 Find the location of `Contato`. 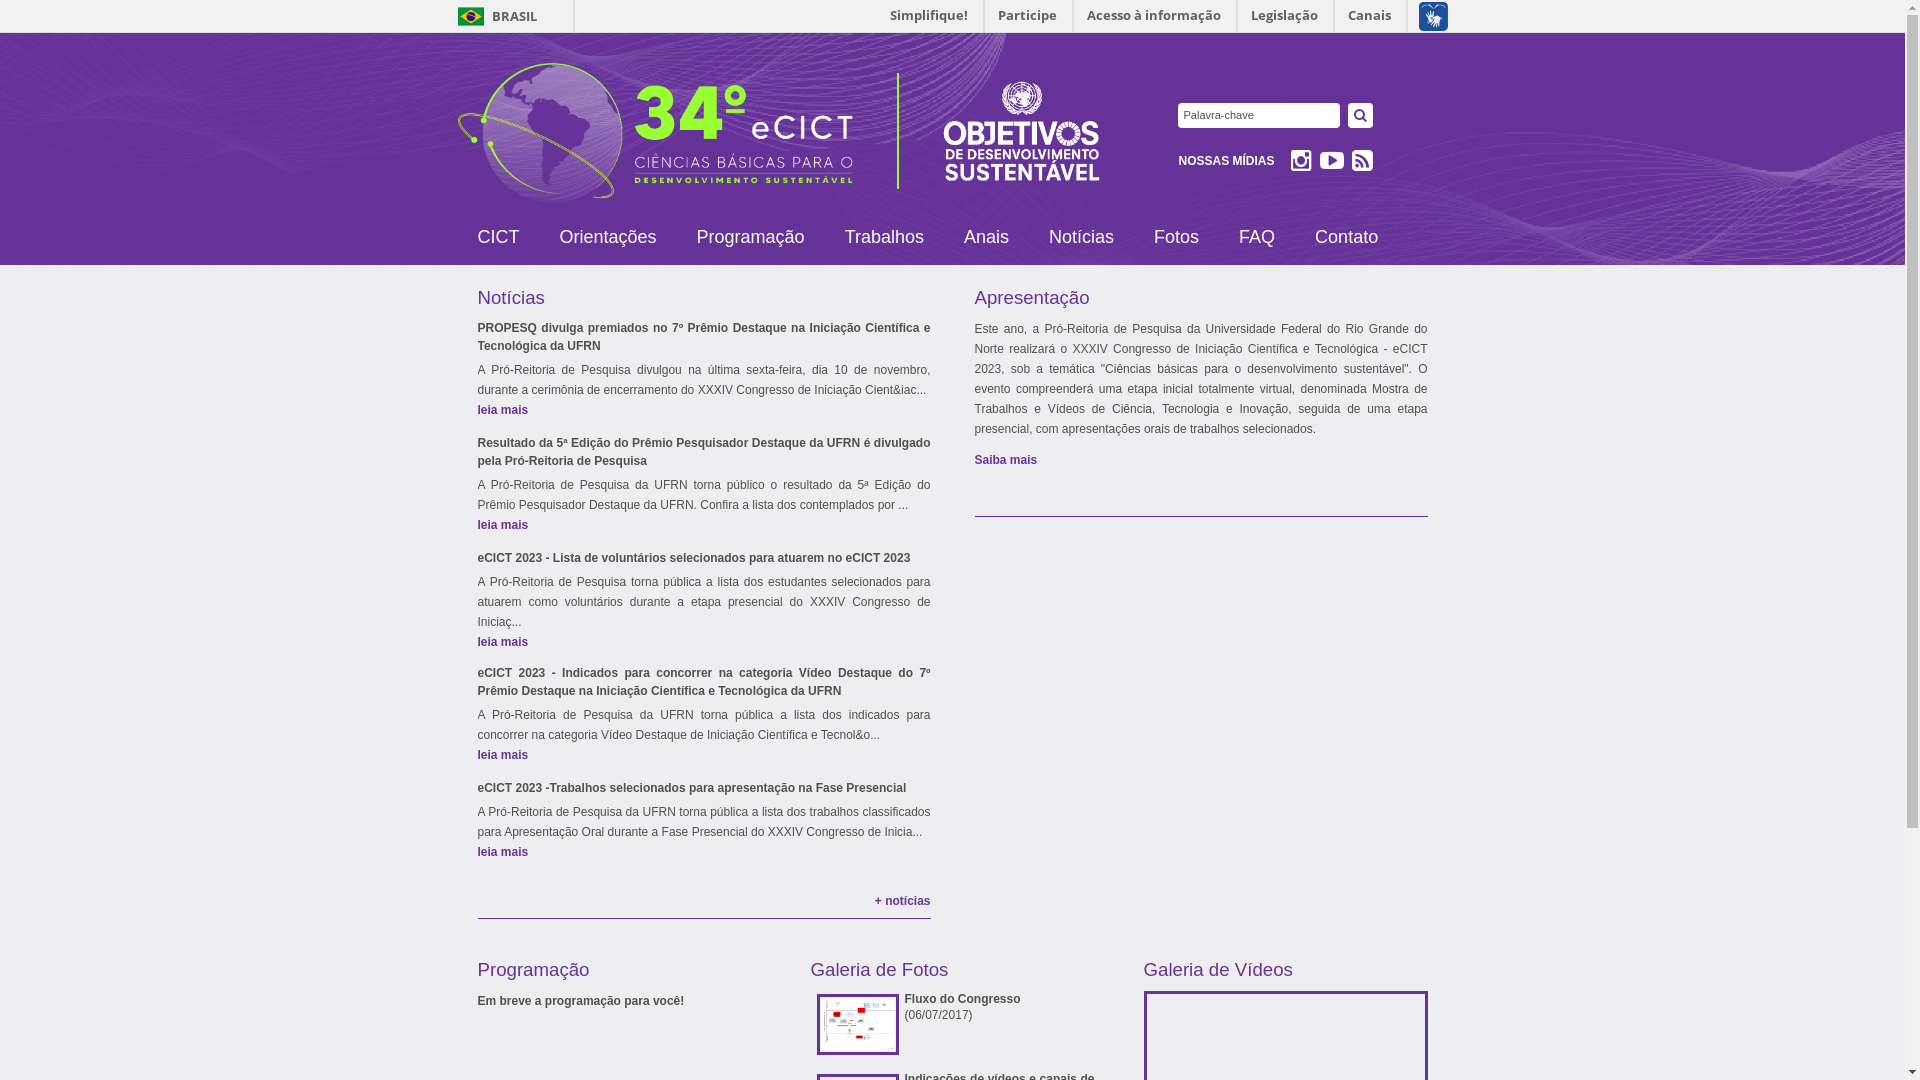

Contato is located at coordinates (1346, 238).